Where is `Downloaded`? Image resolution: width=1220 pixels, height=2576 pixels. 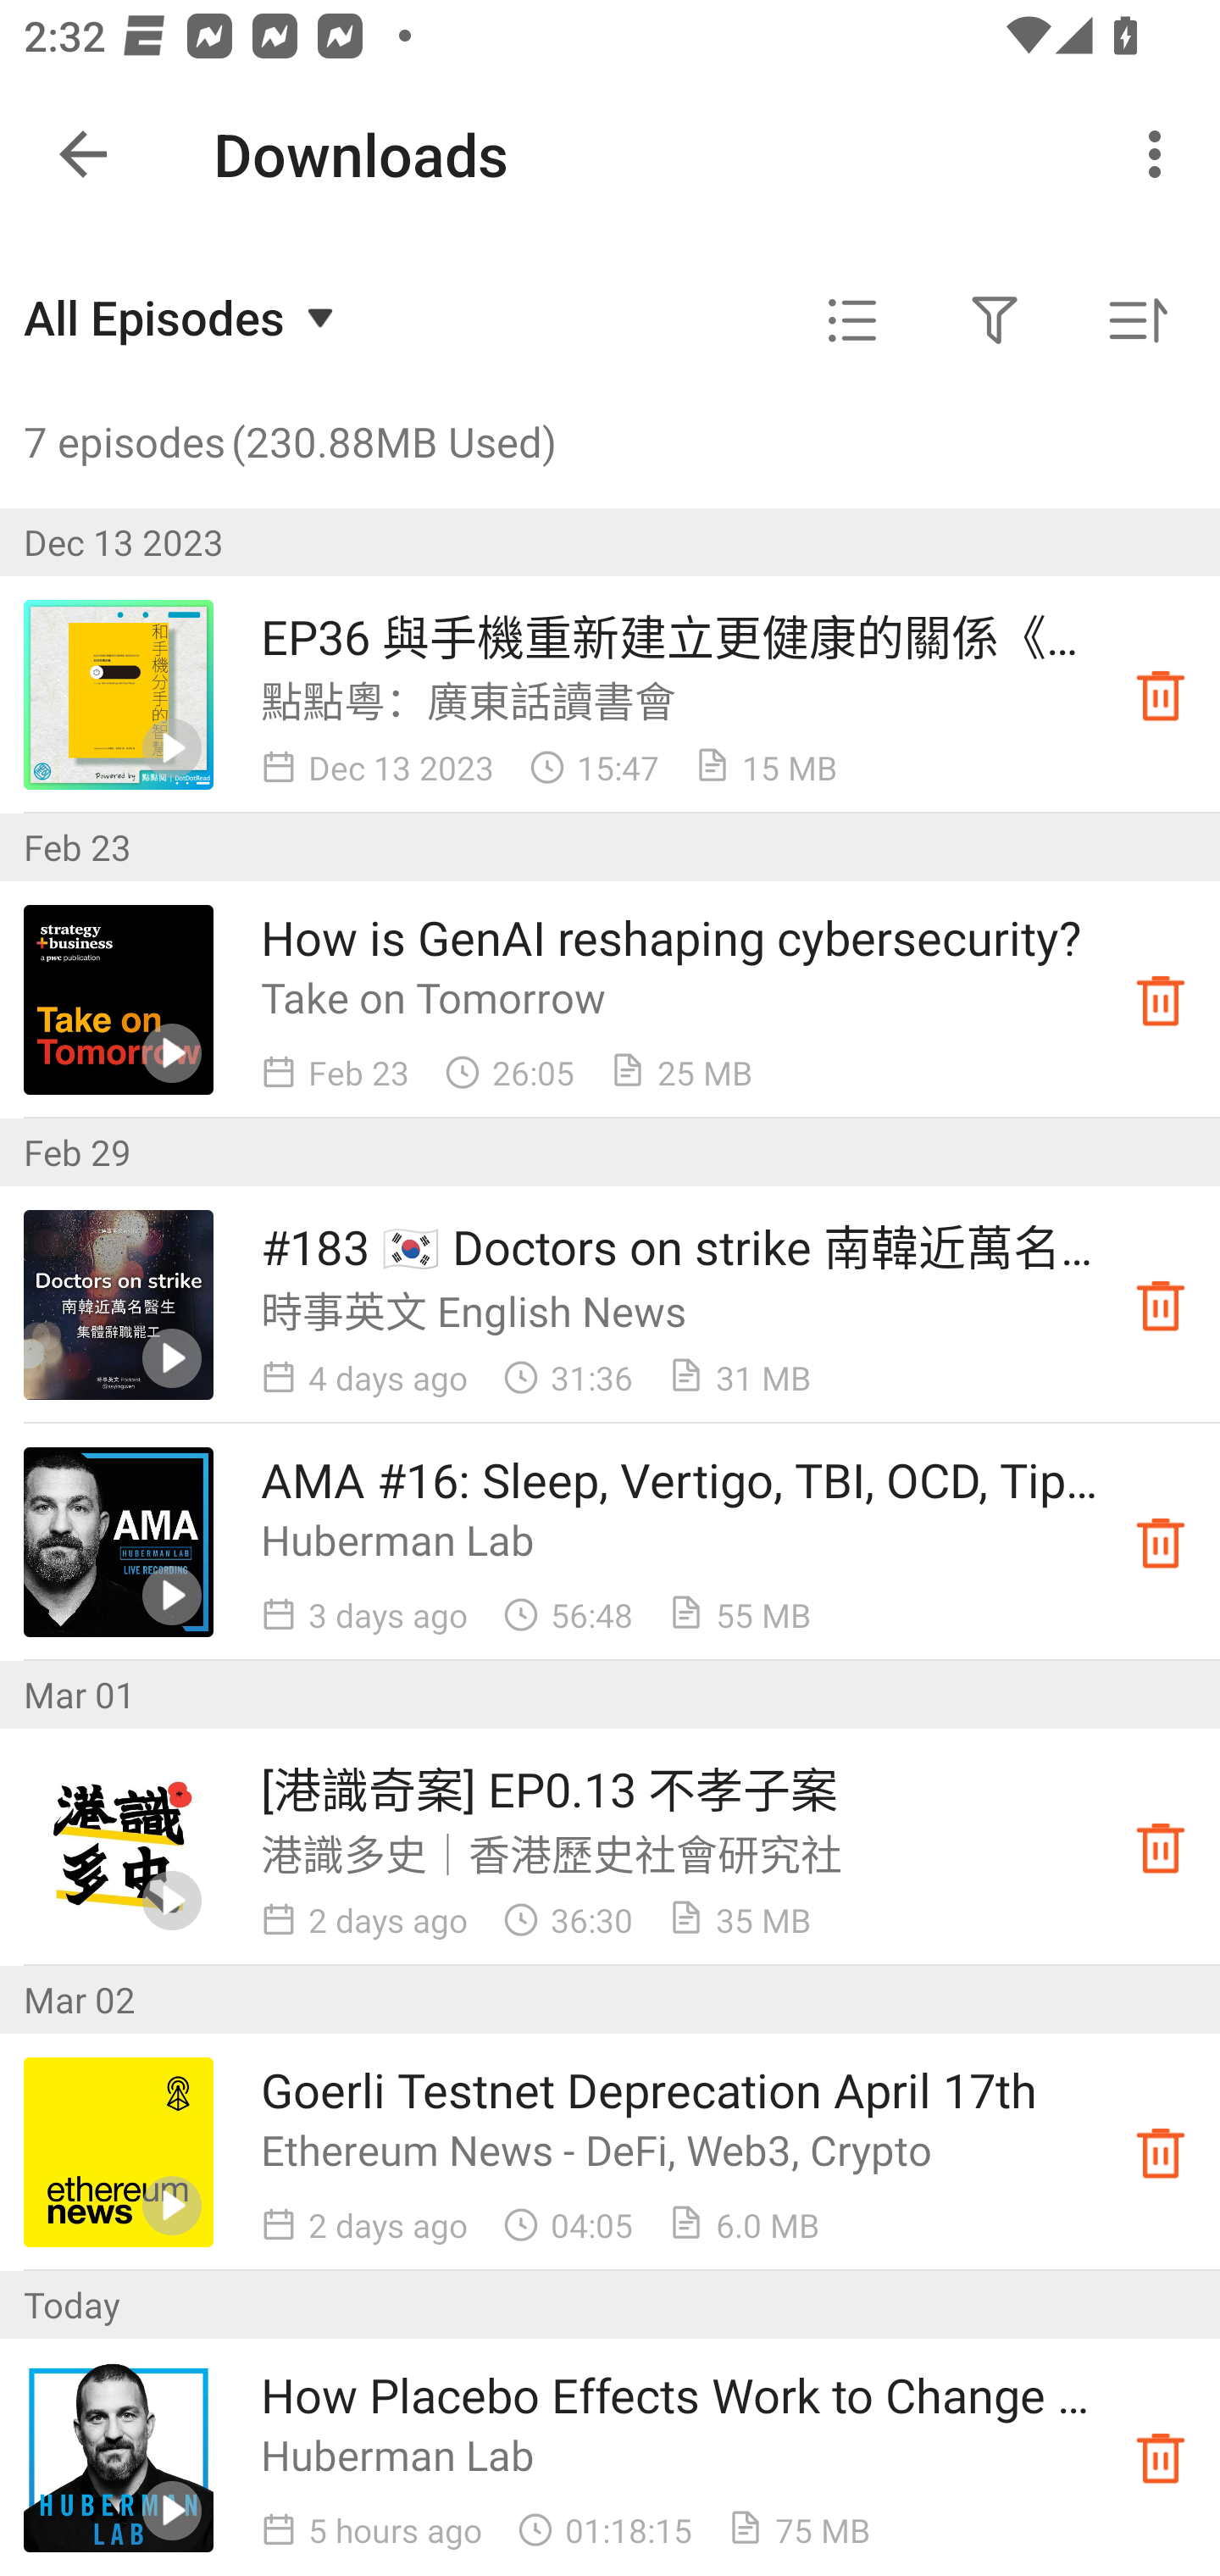 Downloaded is located at coordinates (1161, 2457).